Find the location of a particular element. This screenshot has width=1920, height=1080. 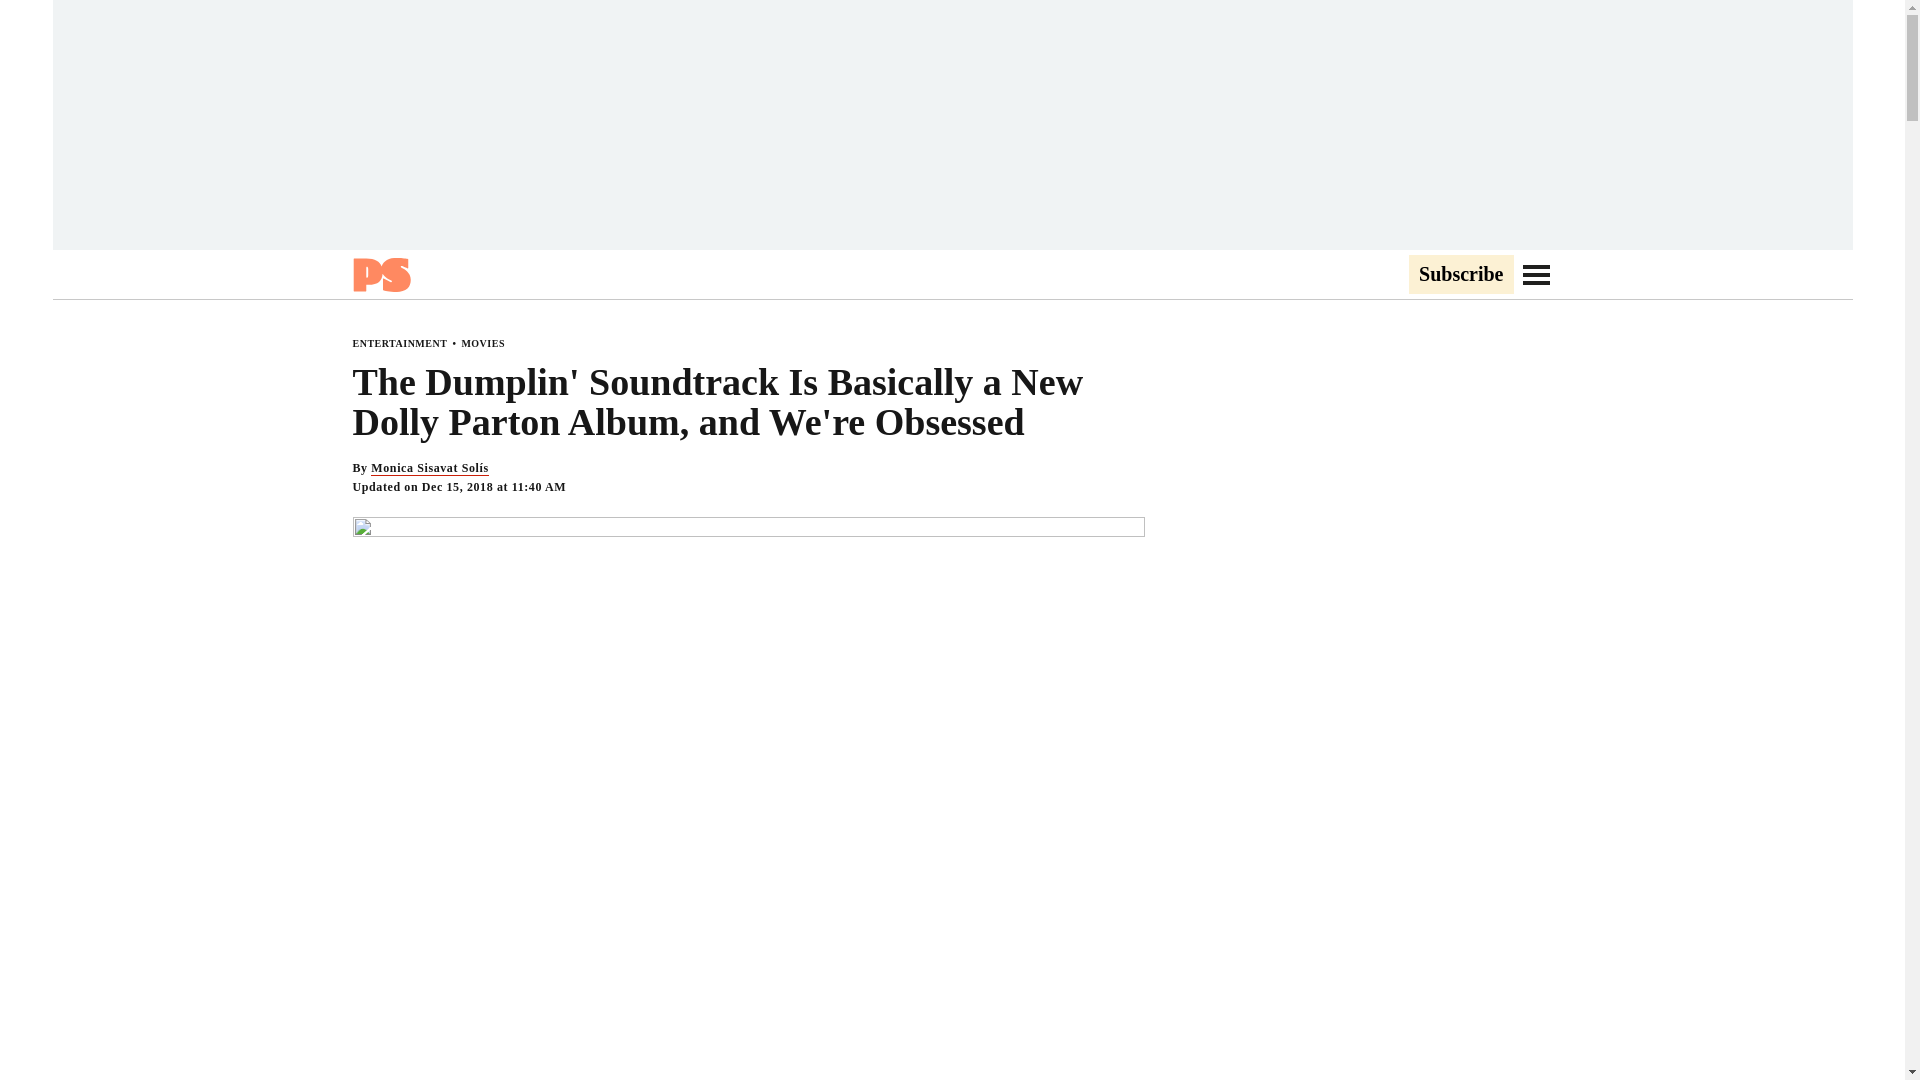

ENTERTAINMENT is located at coordinates (399, 343).